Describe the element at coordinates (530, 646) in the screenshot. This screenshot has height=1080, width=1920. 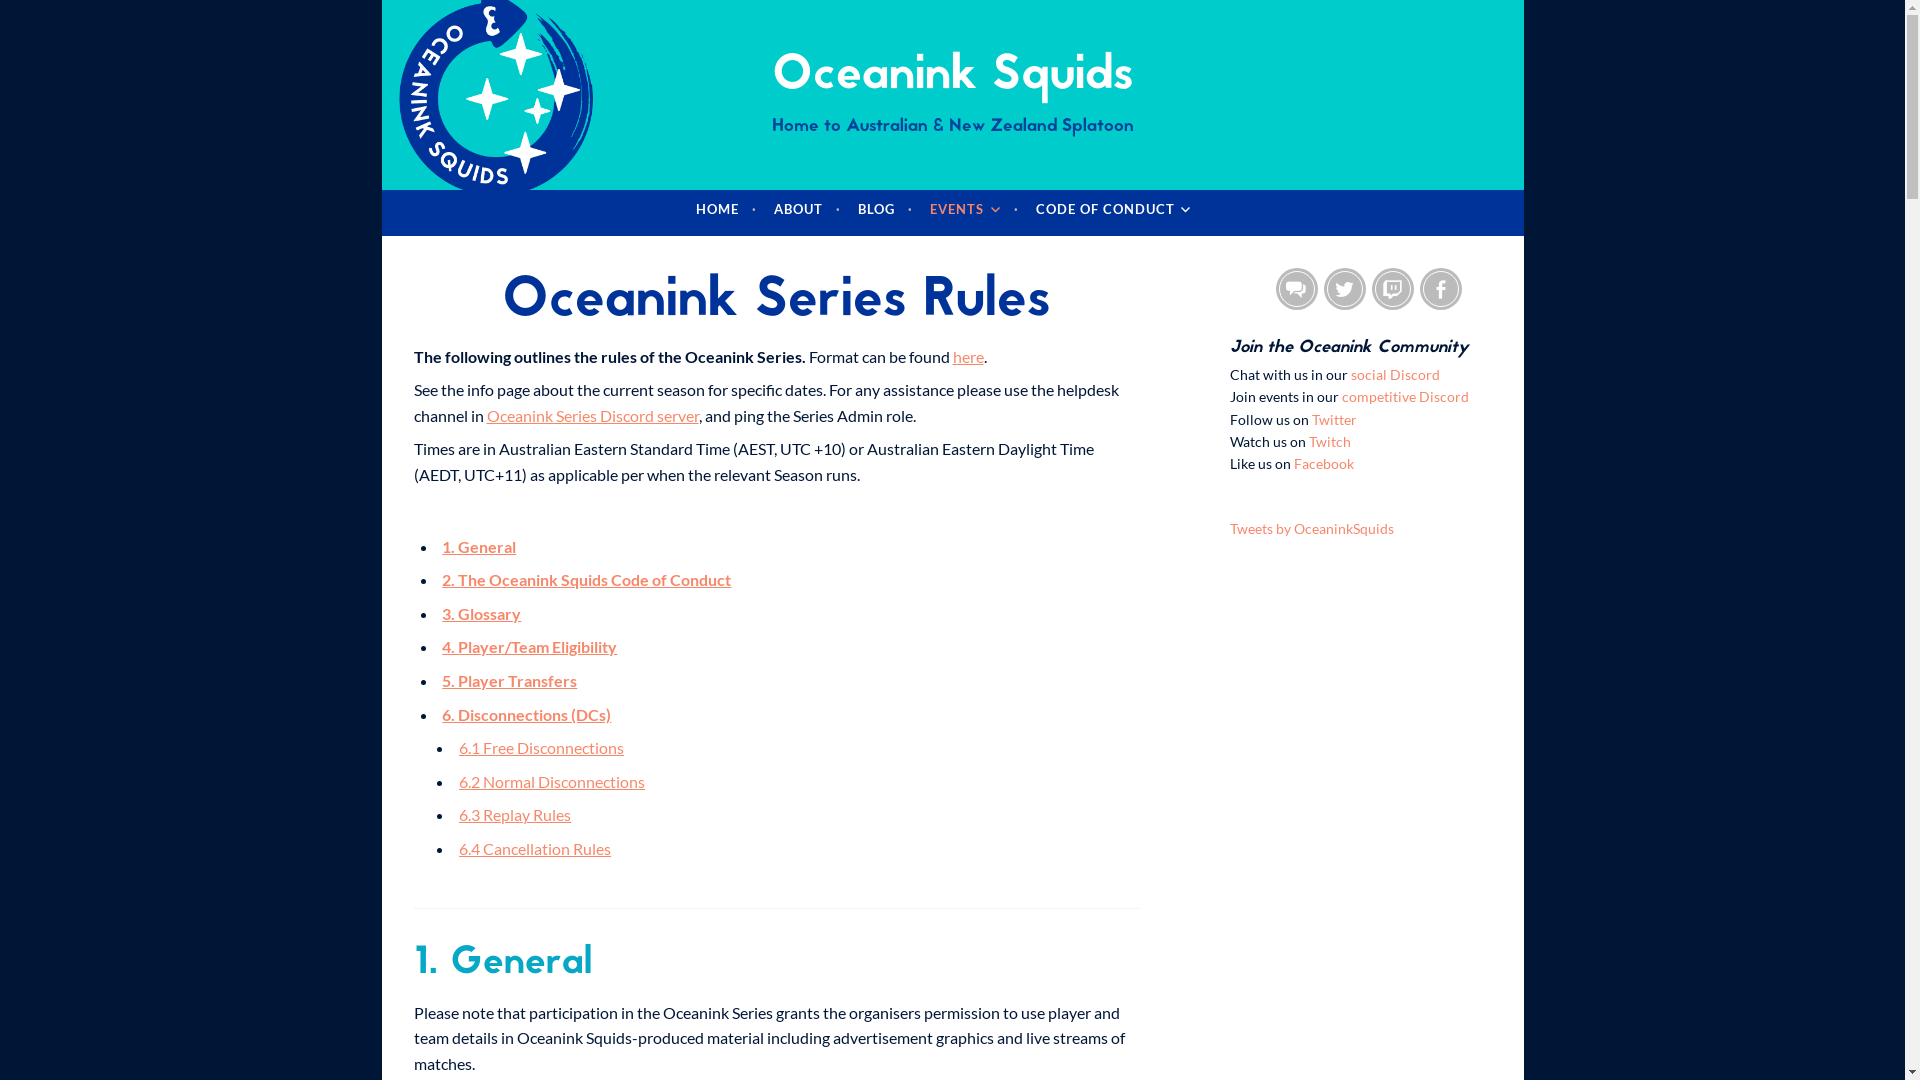
I see `4. Player/Team Eligibility` at that location.